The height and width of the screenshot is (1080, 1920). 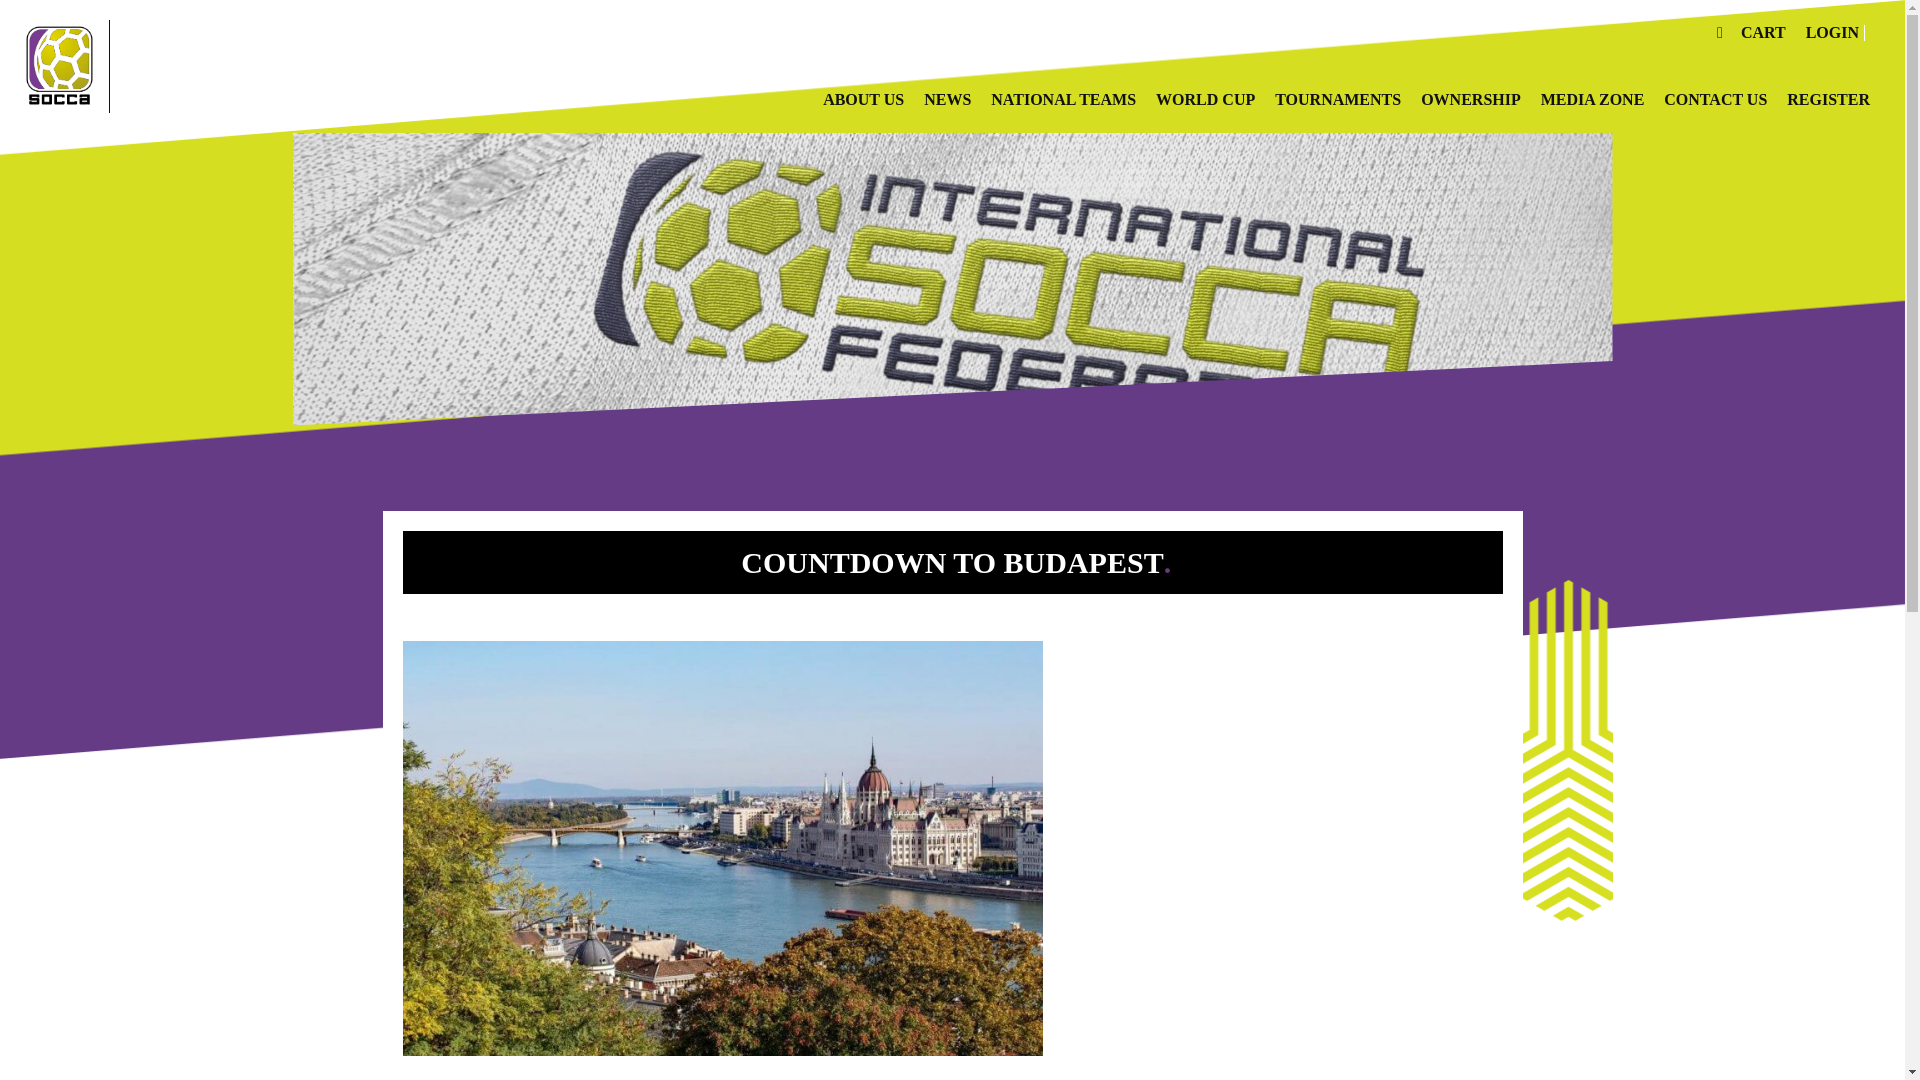 What do you see at coordinates (1715, 100) in the screenshot?
I see `CONTACT US` at bounding box center [1715, 100].